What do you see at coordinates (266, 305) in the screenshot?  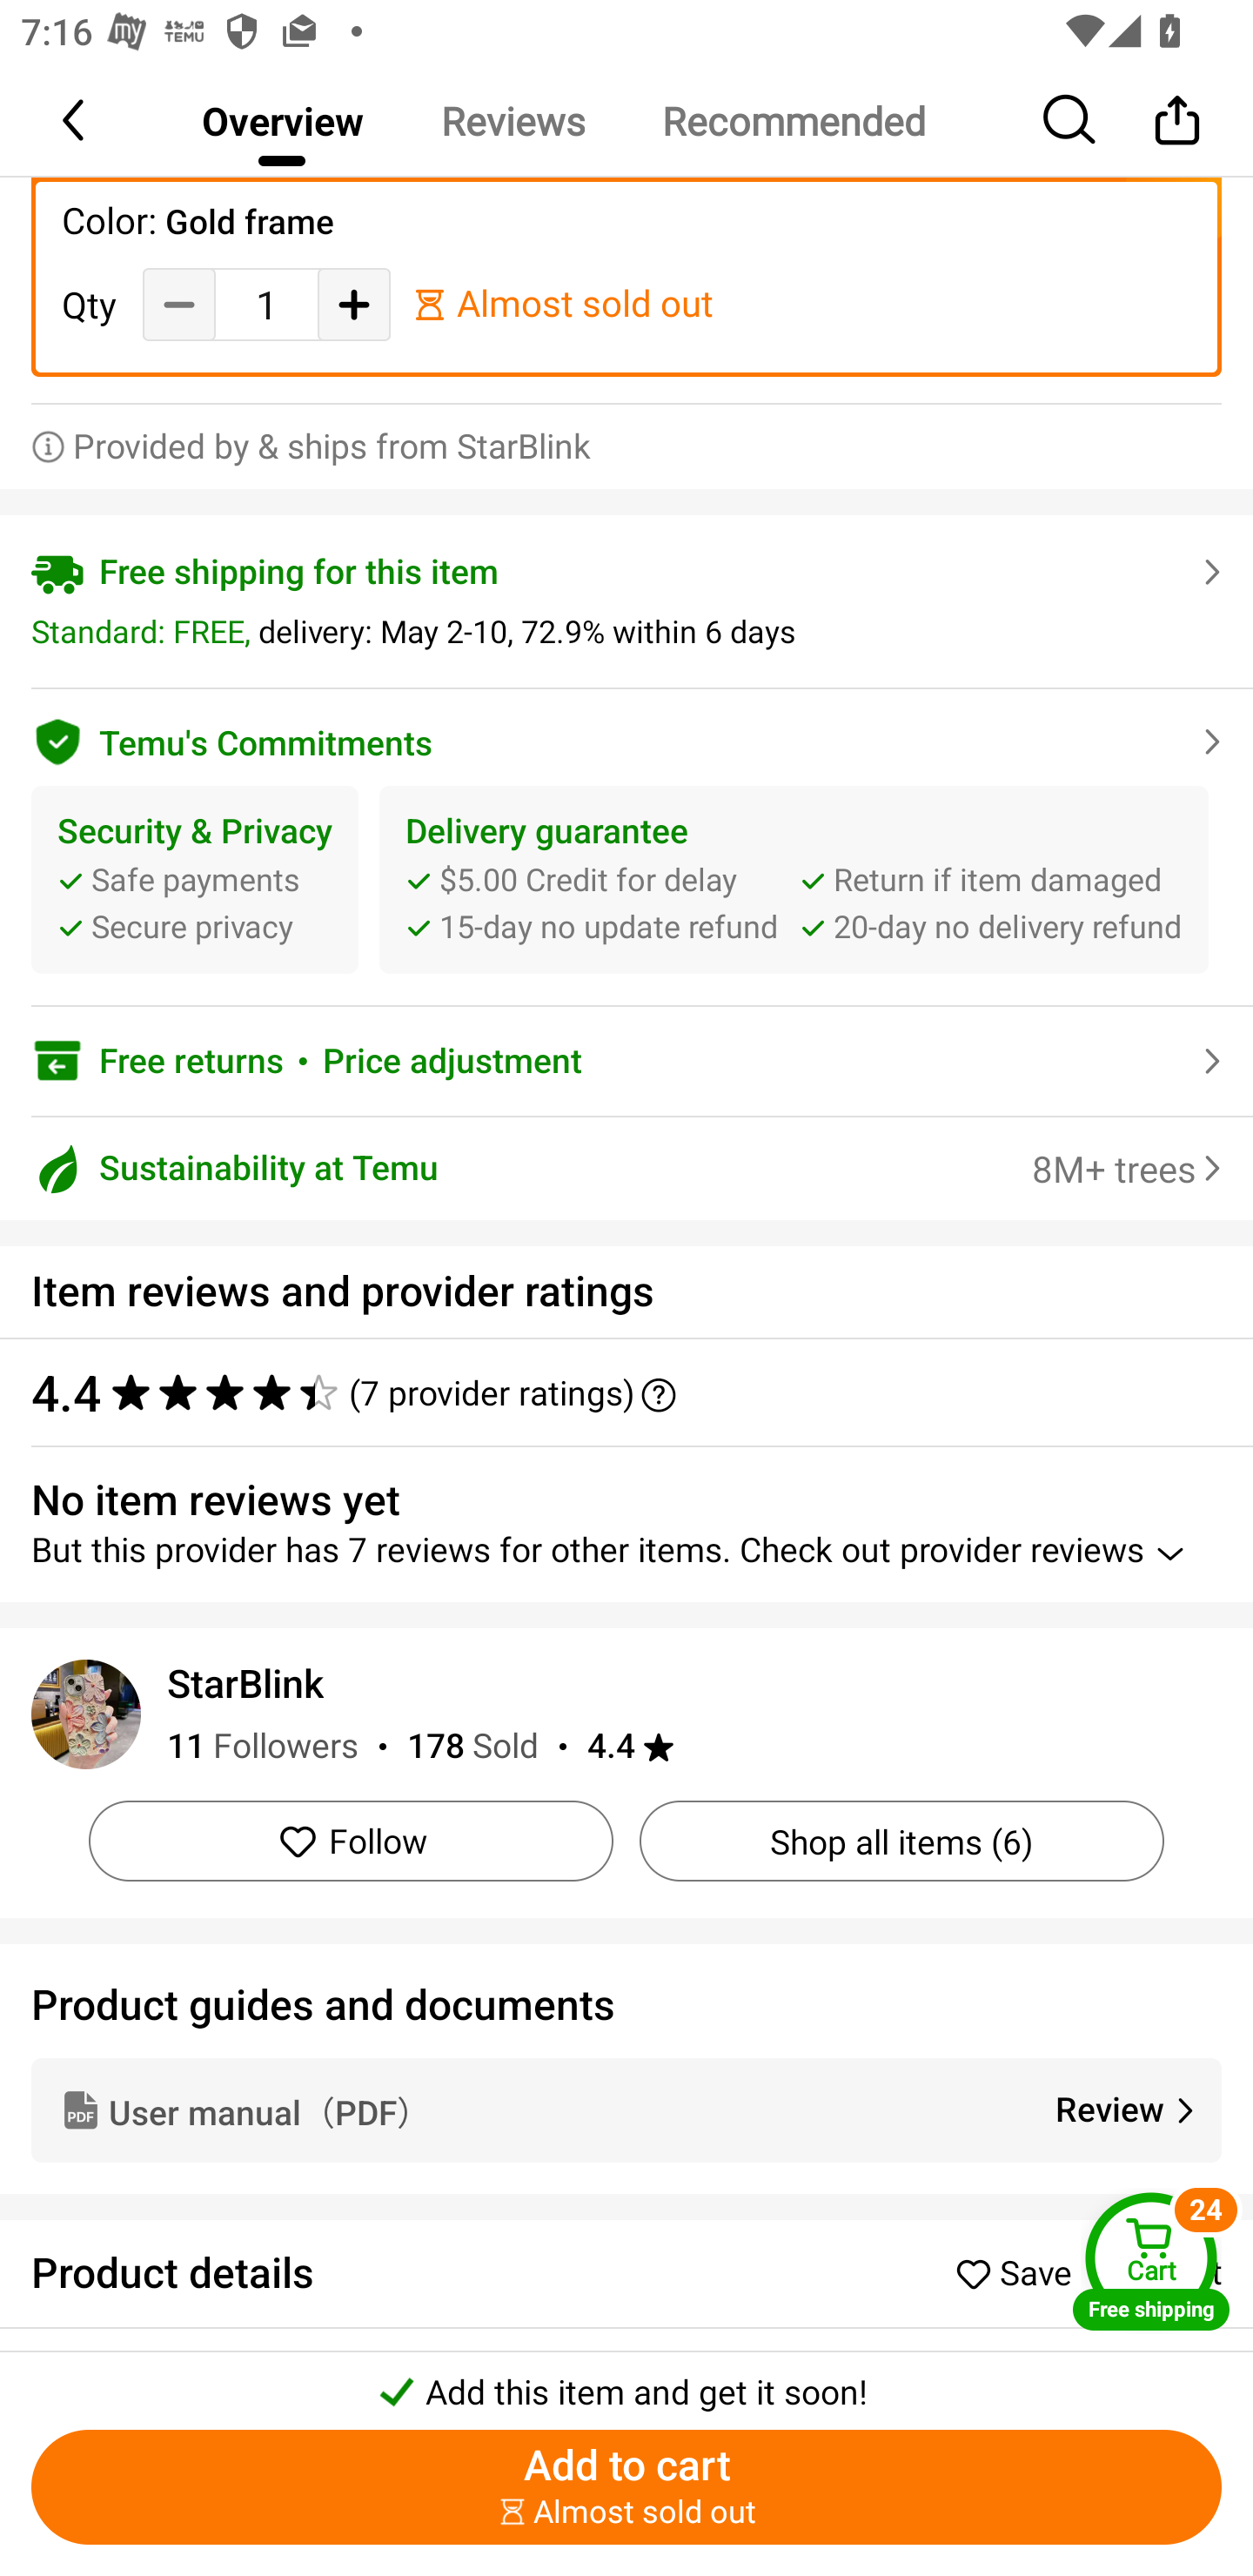 I see `1` at bounding box center [266, 305].